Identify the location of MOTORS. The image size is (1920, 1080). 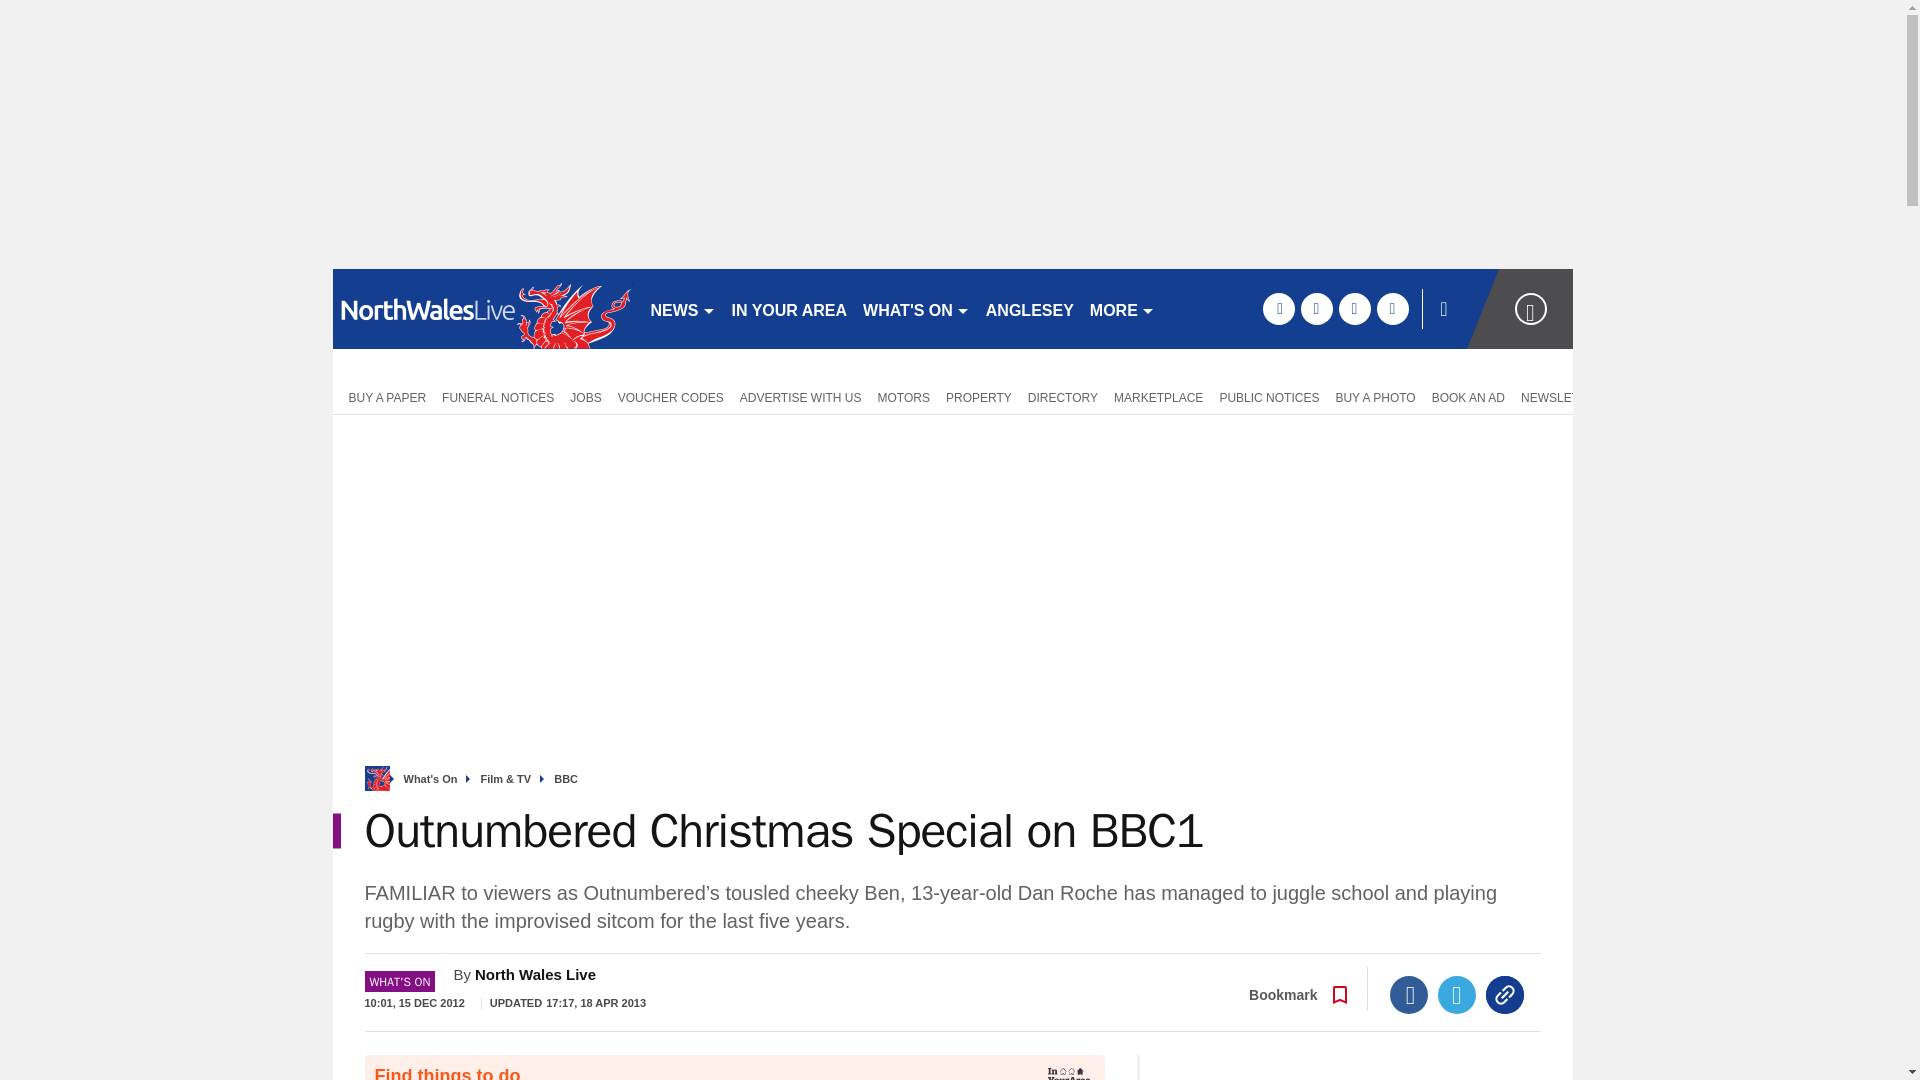
(904, 396).